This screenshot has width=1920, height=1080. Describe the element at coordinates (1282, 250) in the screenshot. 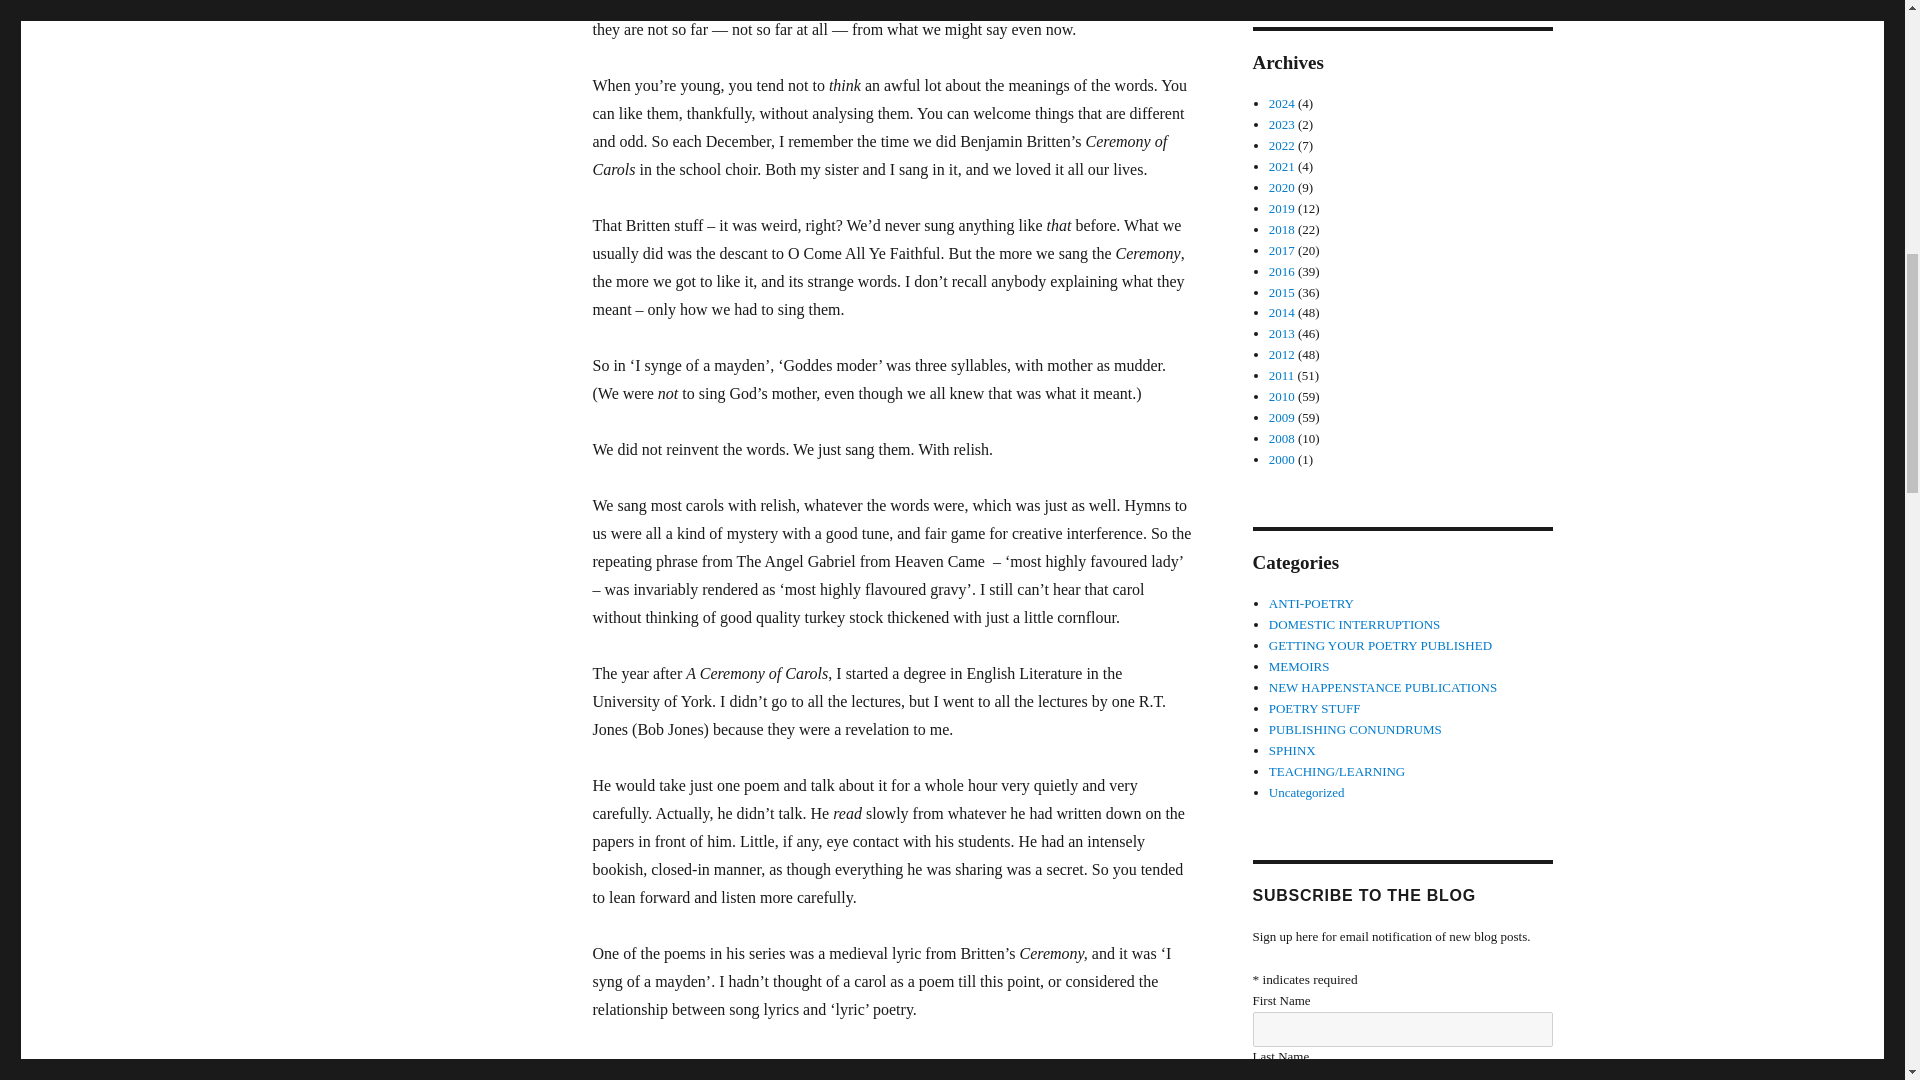

I see `2017` at that location.